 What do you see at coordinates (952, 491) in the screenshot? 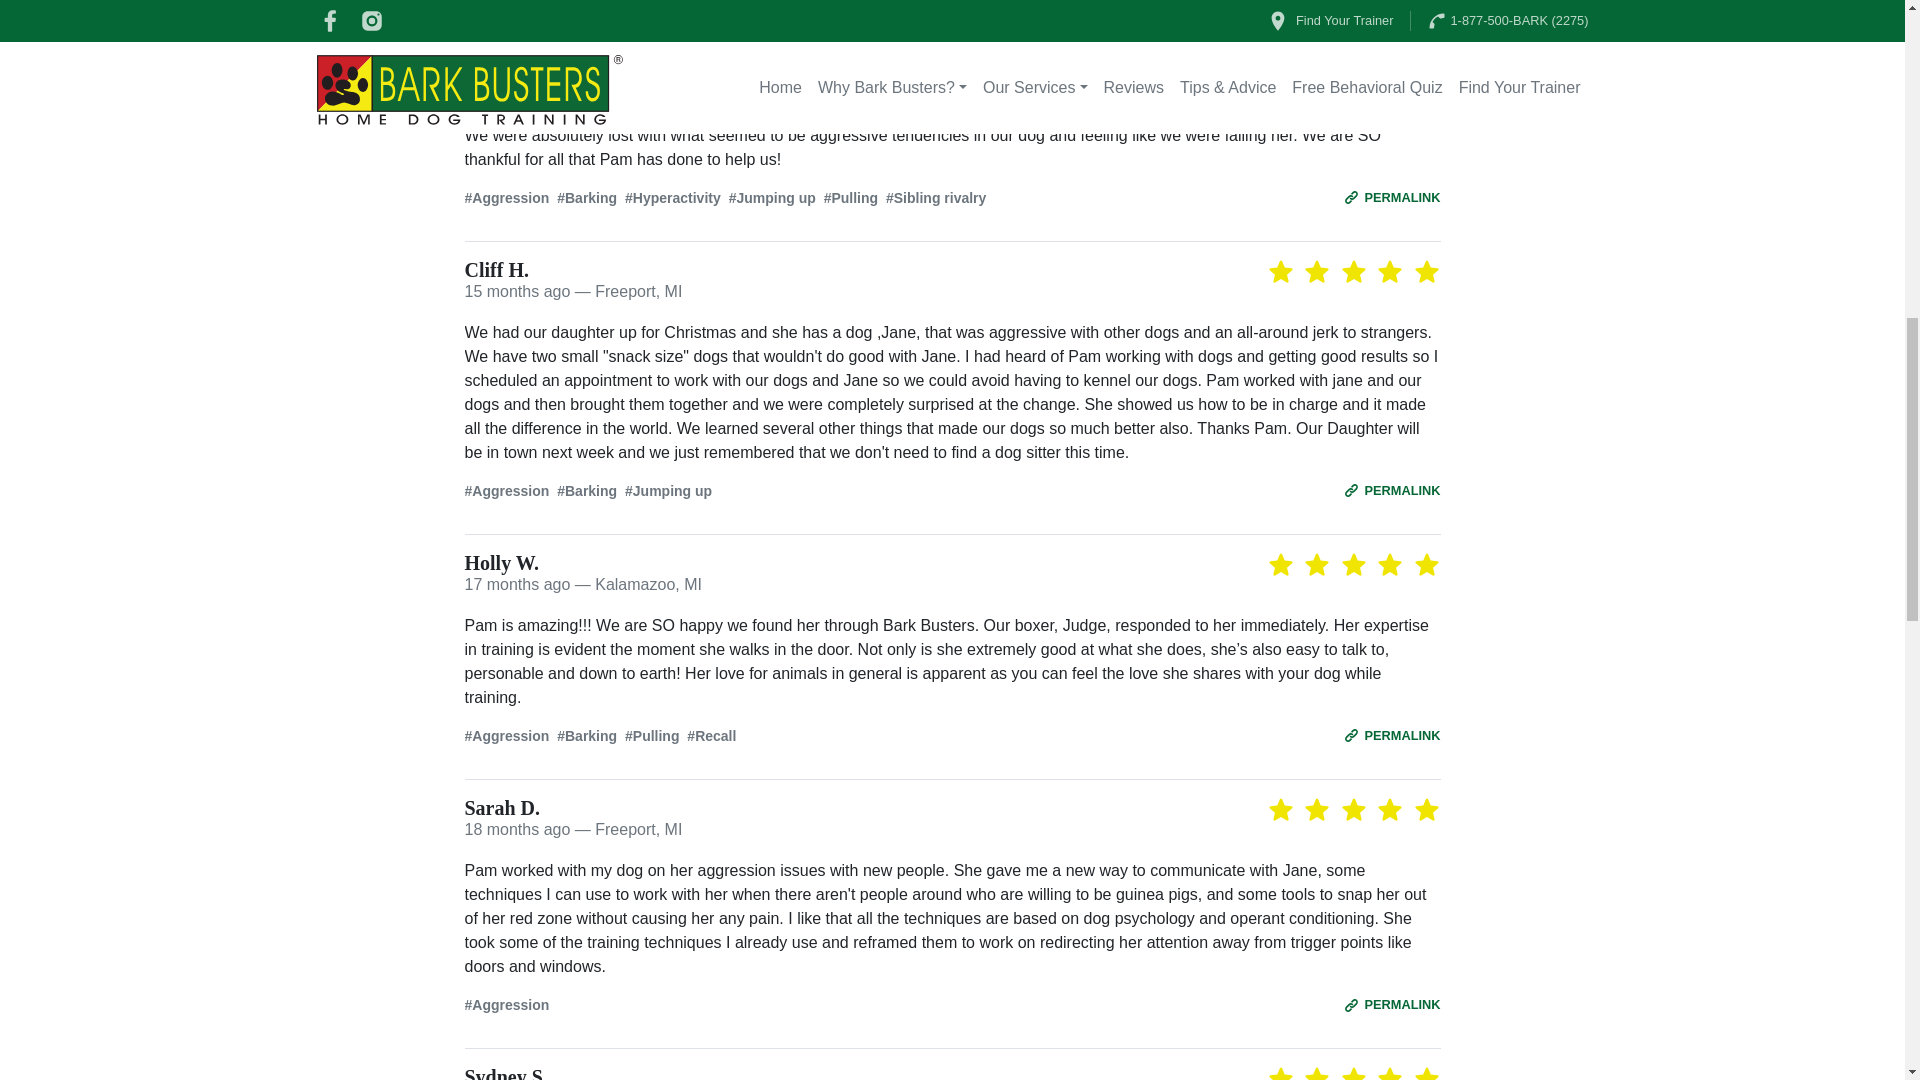
I see `Behaviors` at bounding box center [952, 491].